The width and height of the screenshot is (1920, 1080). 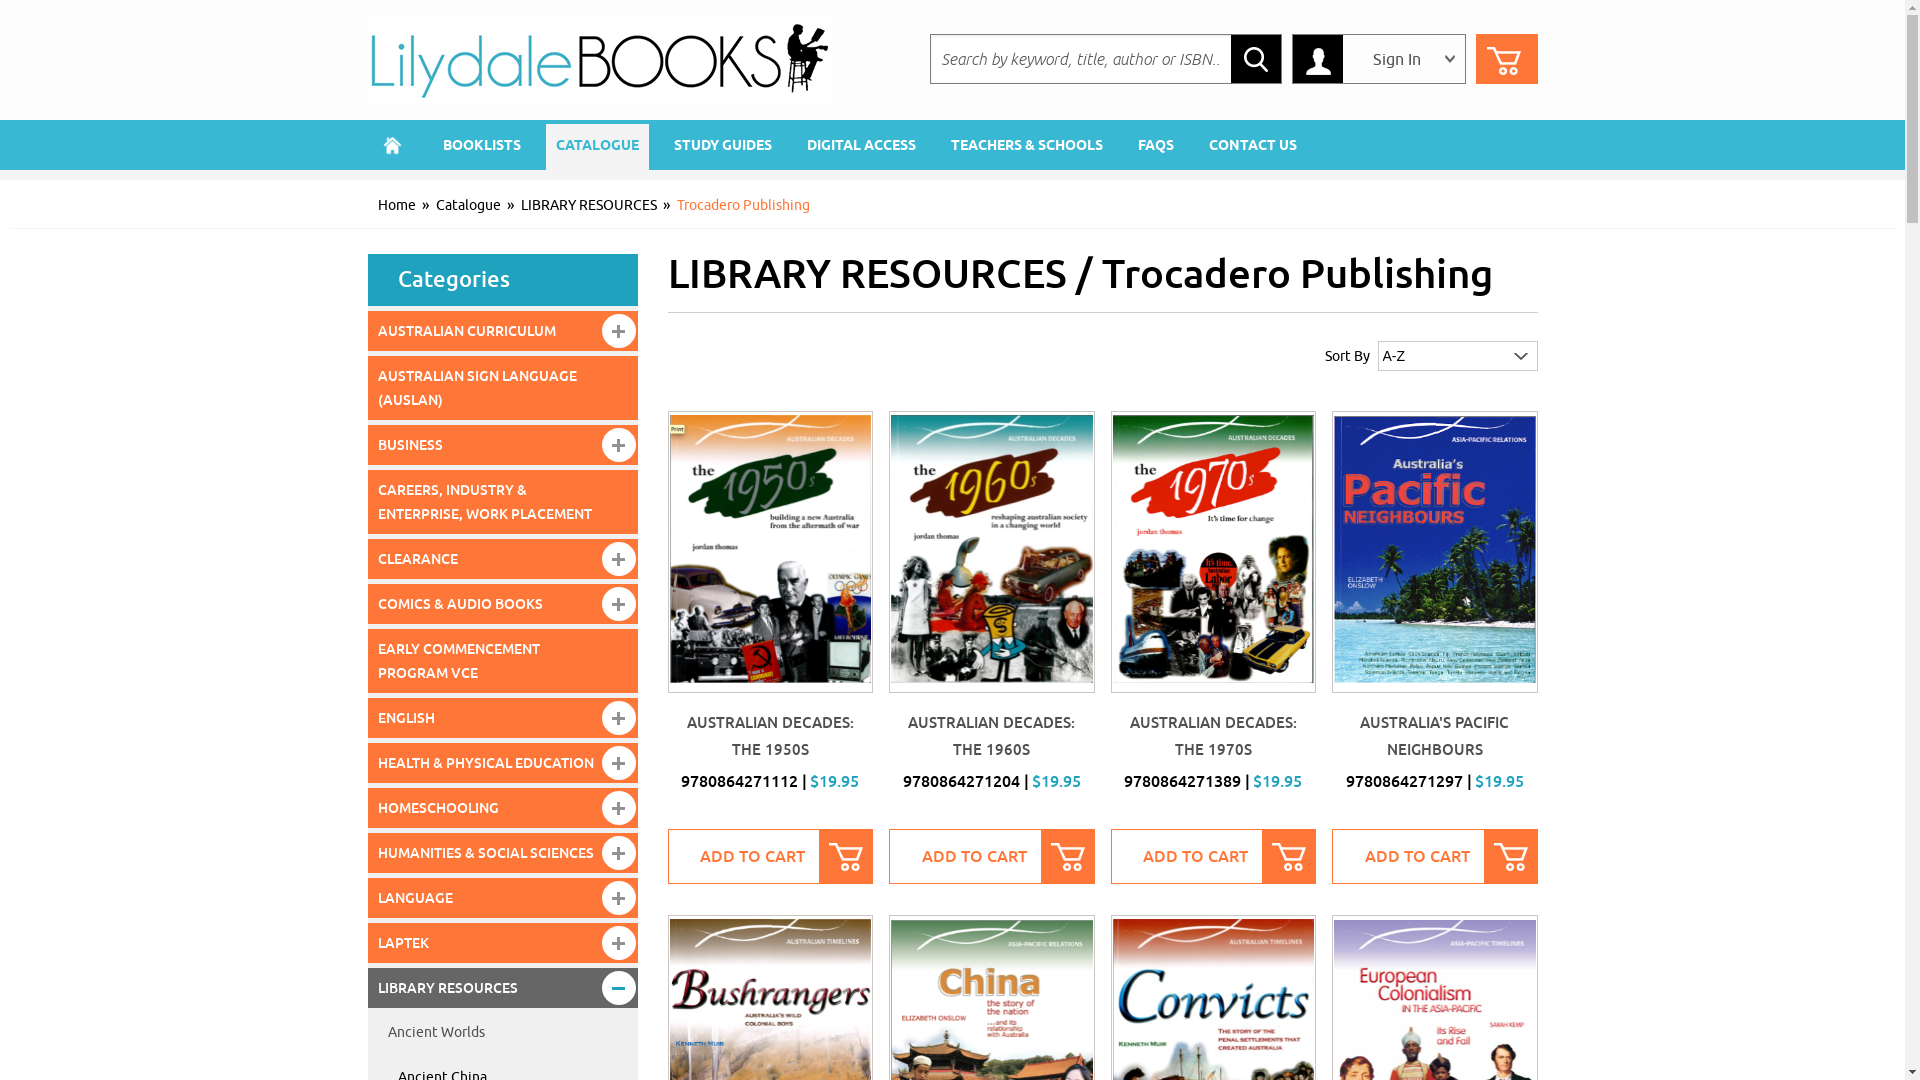 I want to click on ADD TO CART, so click(x=1213, y=856).